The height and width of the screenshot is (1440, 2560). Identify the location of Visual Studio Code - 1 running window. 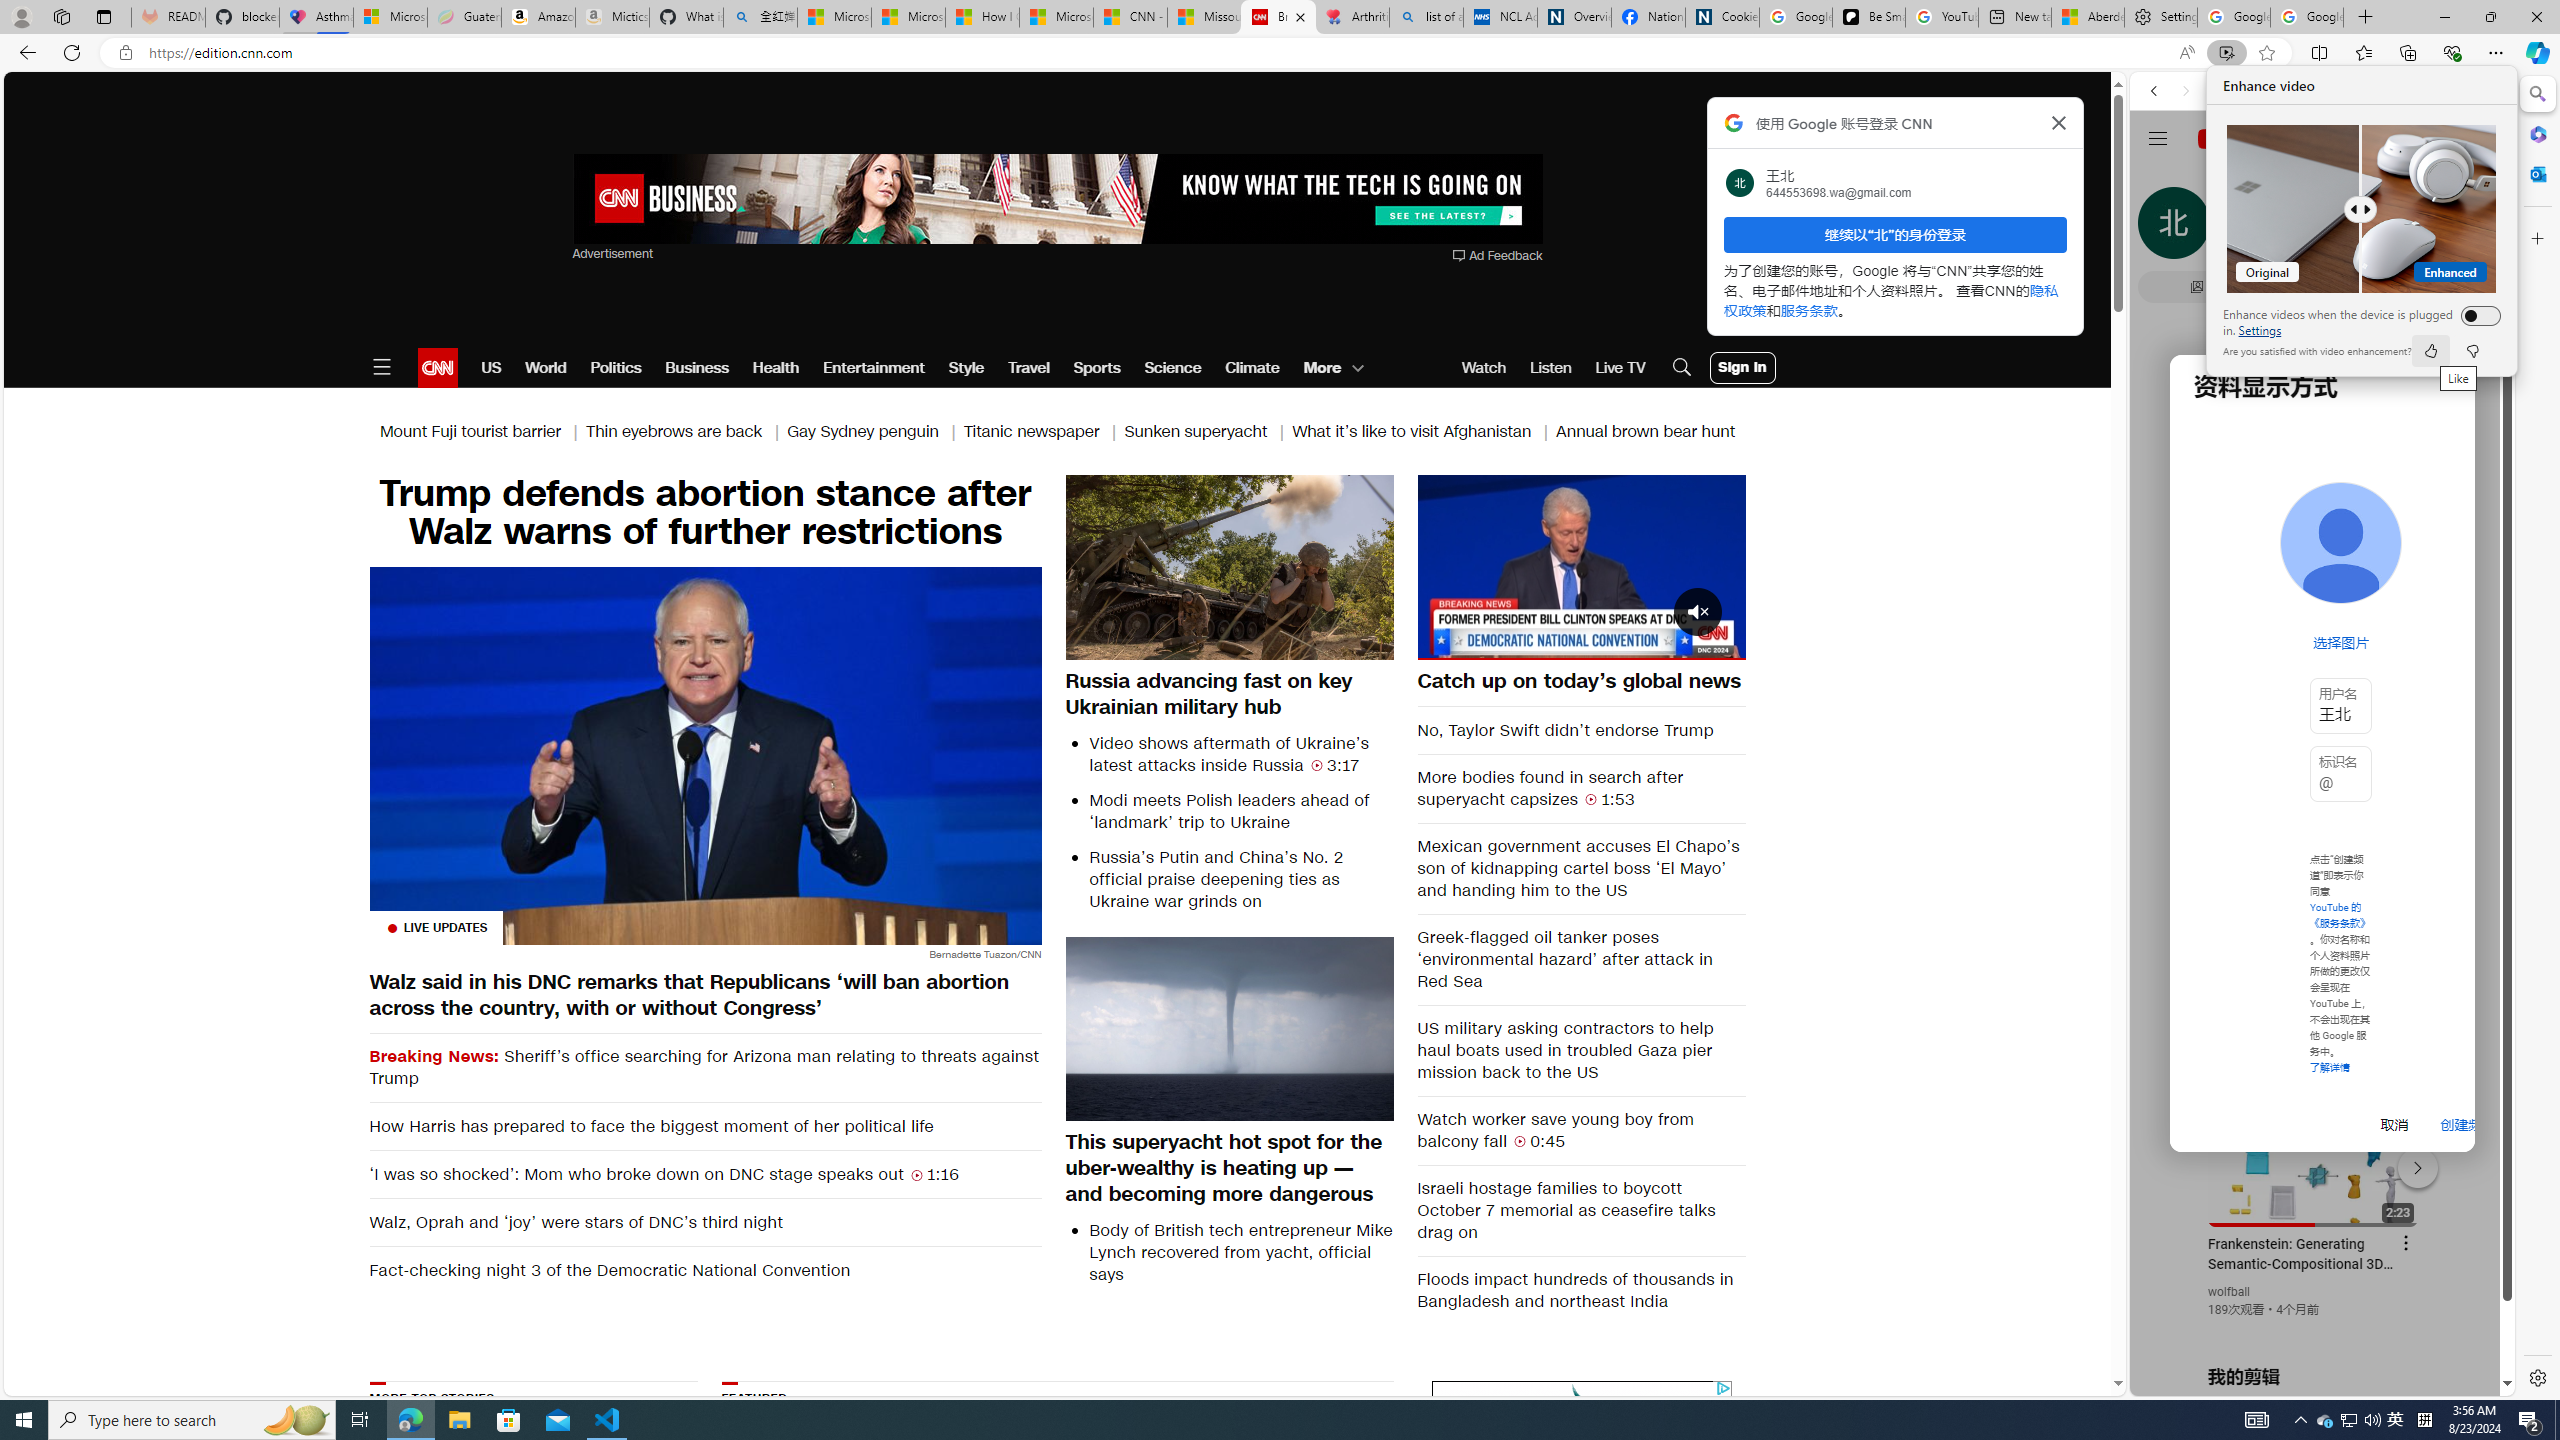
(608, 1420).